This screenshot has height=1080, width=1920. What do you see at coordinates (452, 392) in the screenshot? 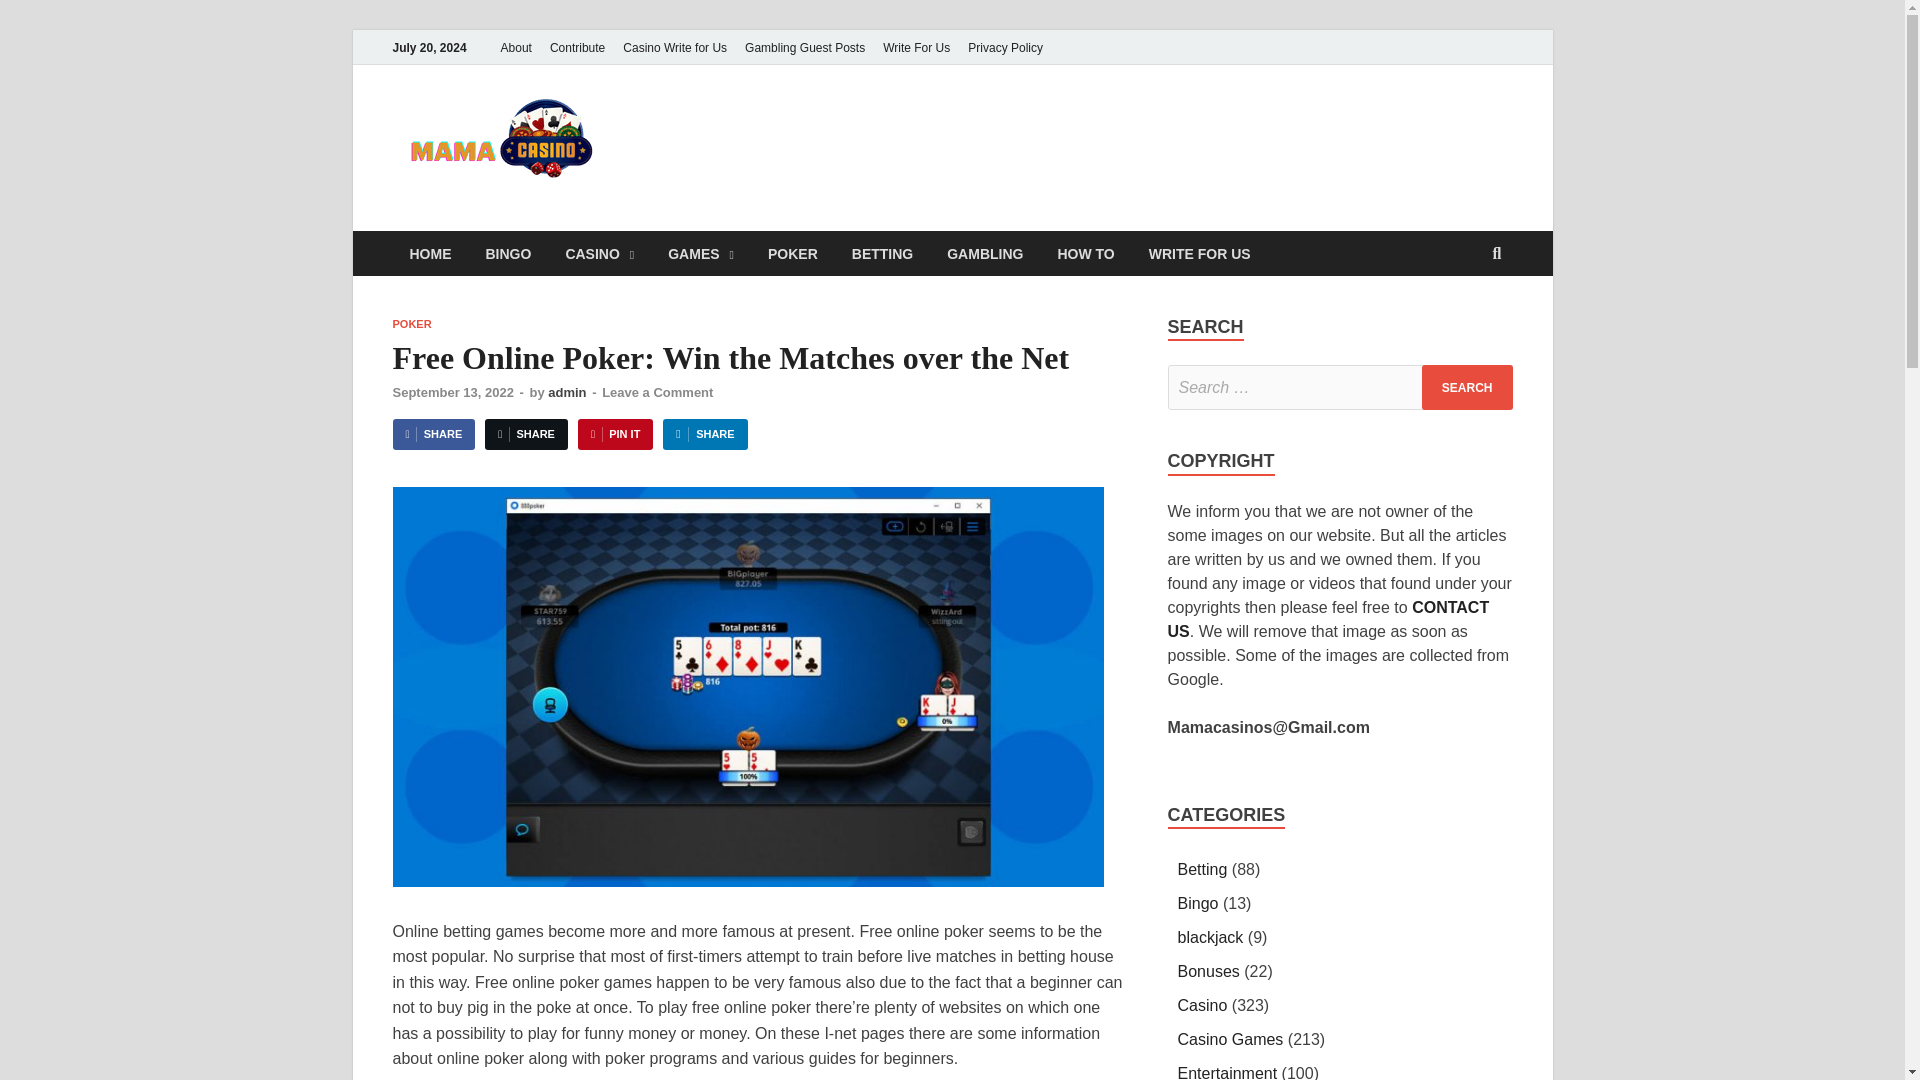
I see `September 13, 2022` at bounding box center [452, 392].